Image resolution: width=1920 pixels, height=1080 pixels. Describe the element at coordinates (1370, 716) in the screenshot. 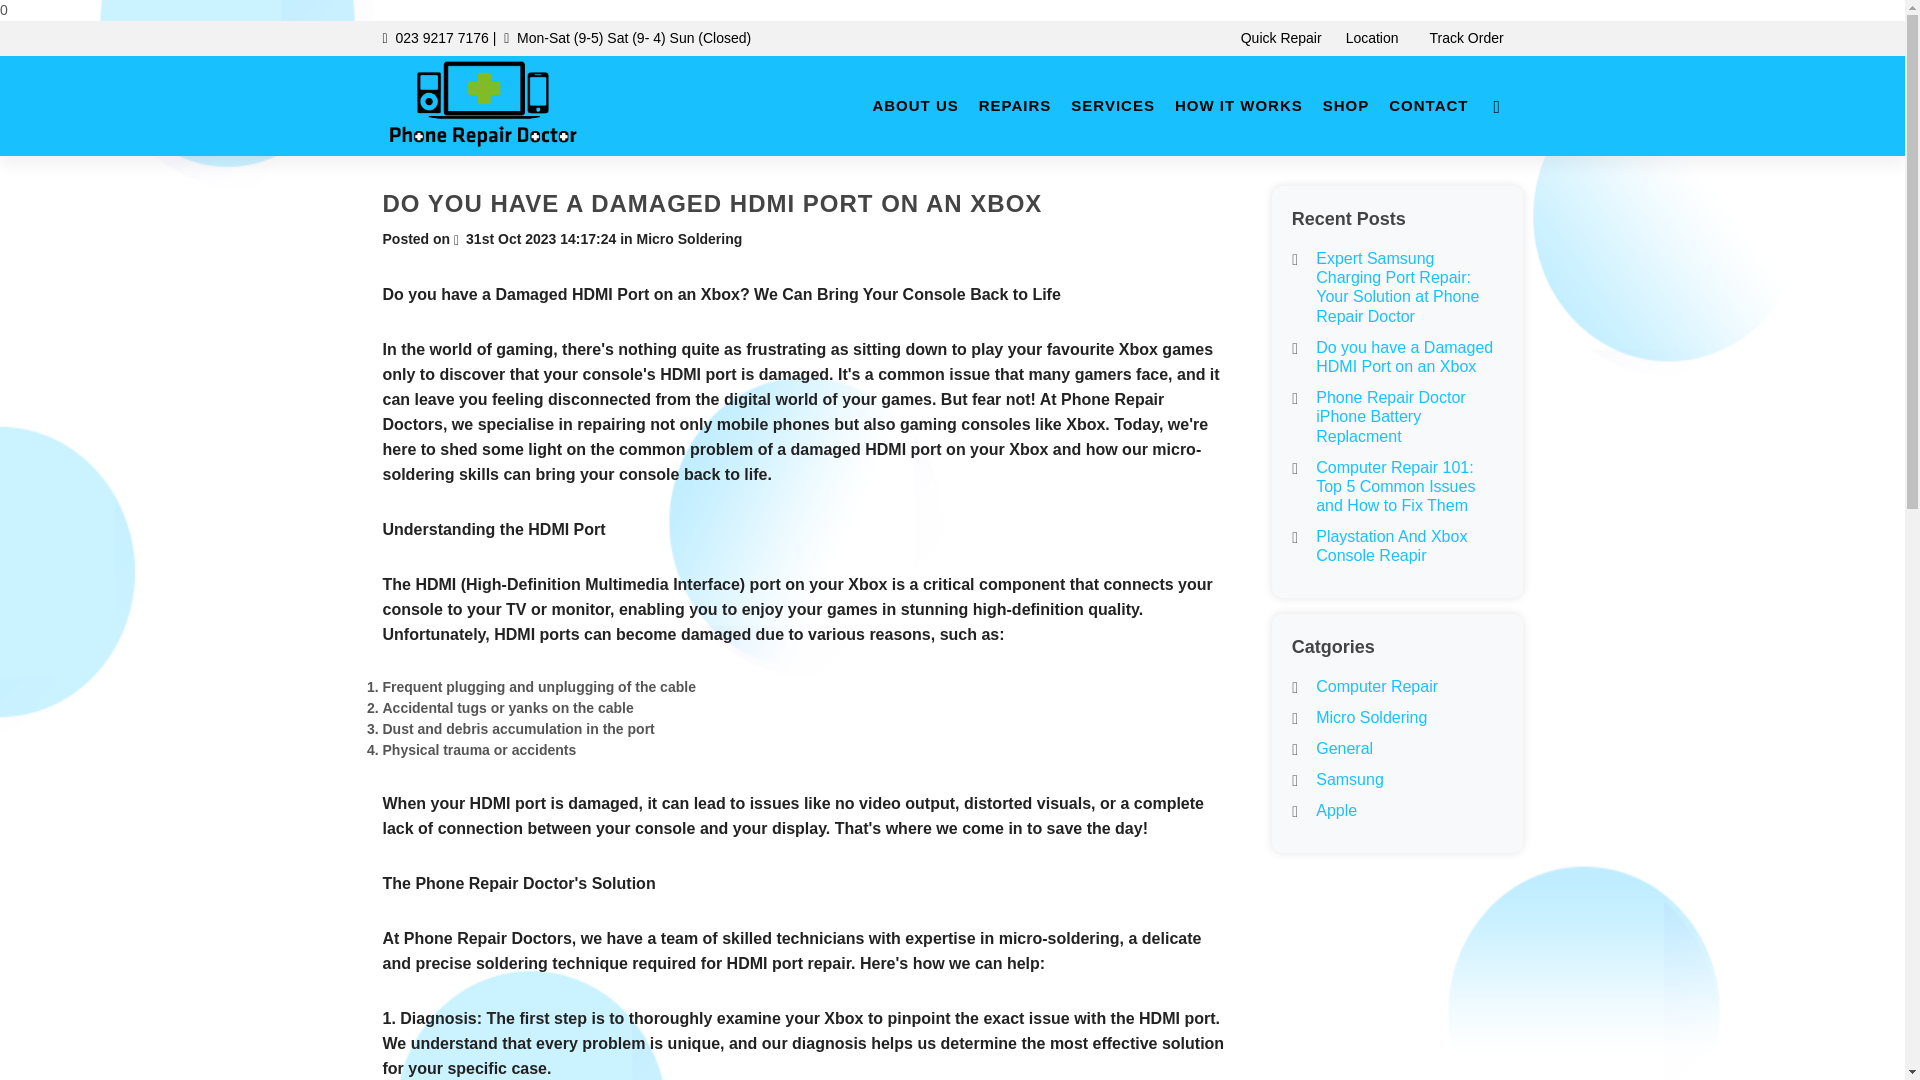

I see `Micro Soldering` at that location.